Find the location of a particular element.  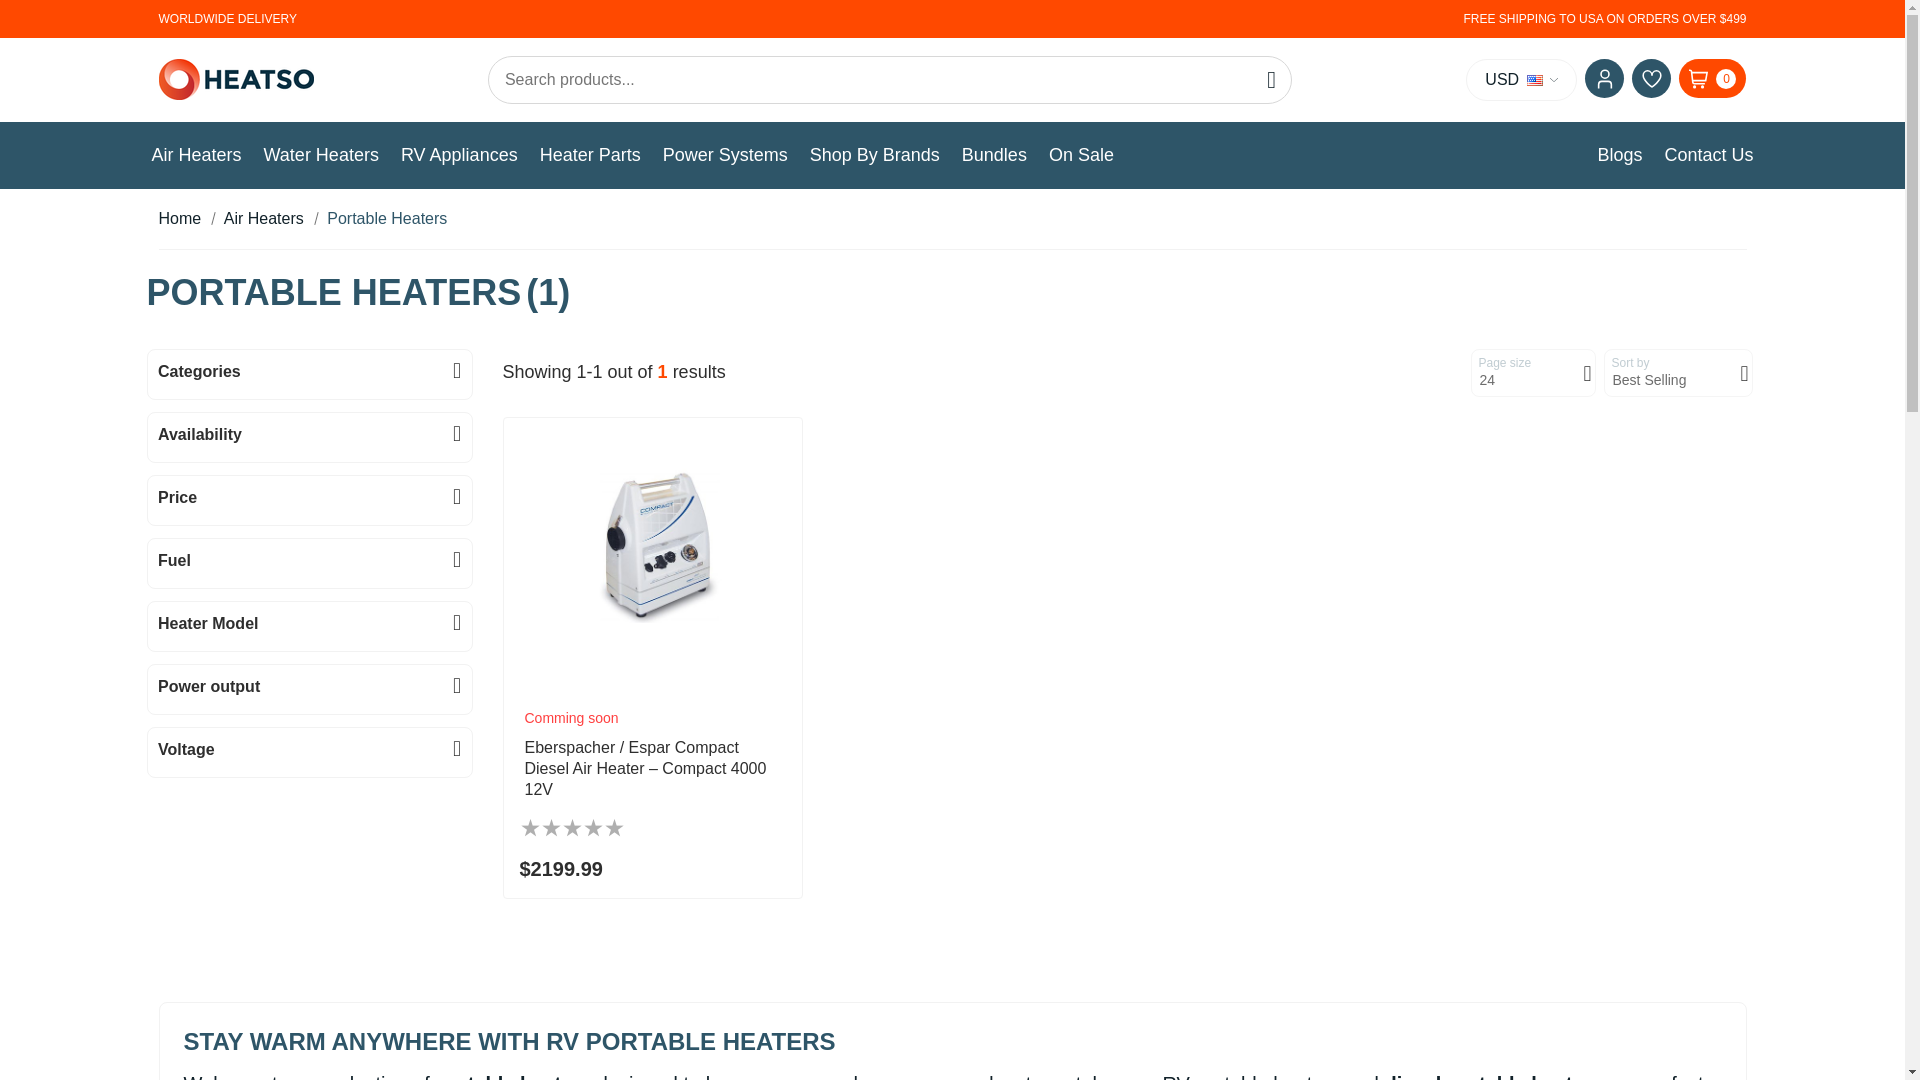

0 is located at coordinates (1712, 78).